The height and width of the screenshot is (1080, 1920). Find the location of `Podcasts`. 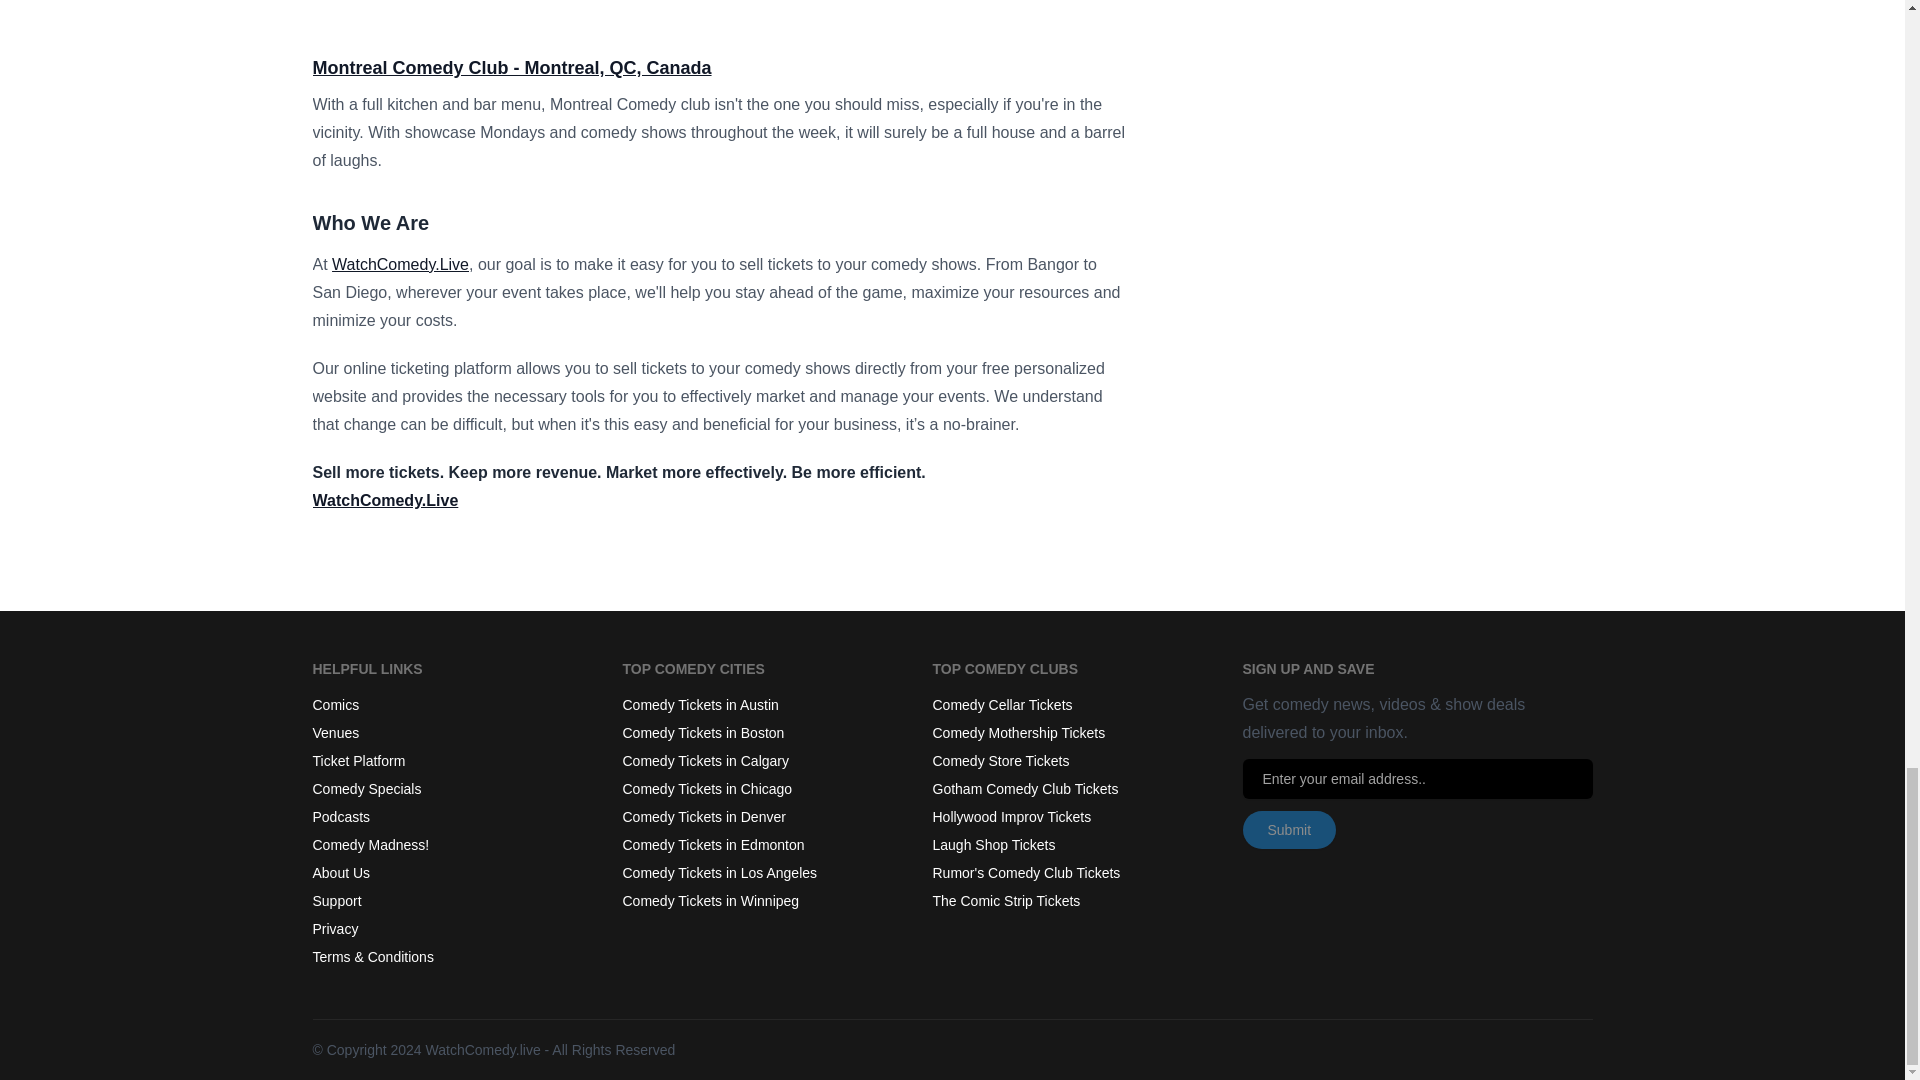

Podcasts is located at coordinates (340, 816).